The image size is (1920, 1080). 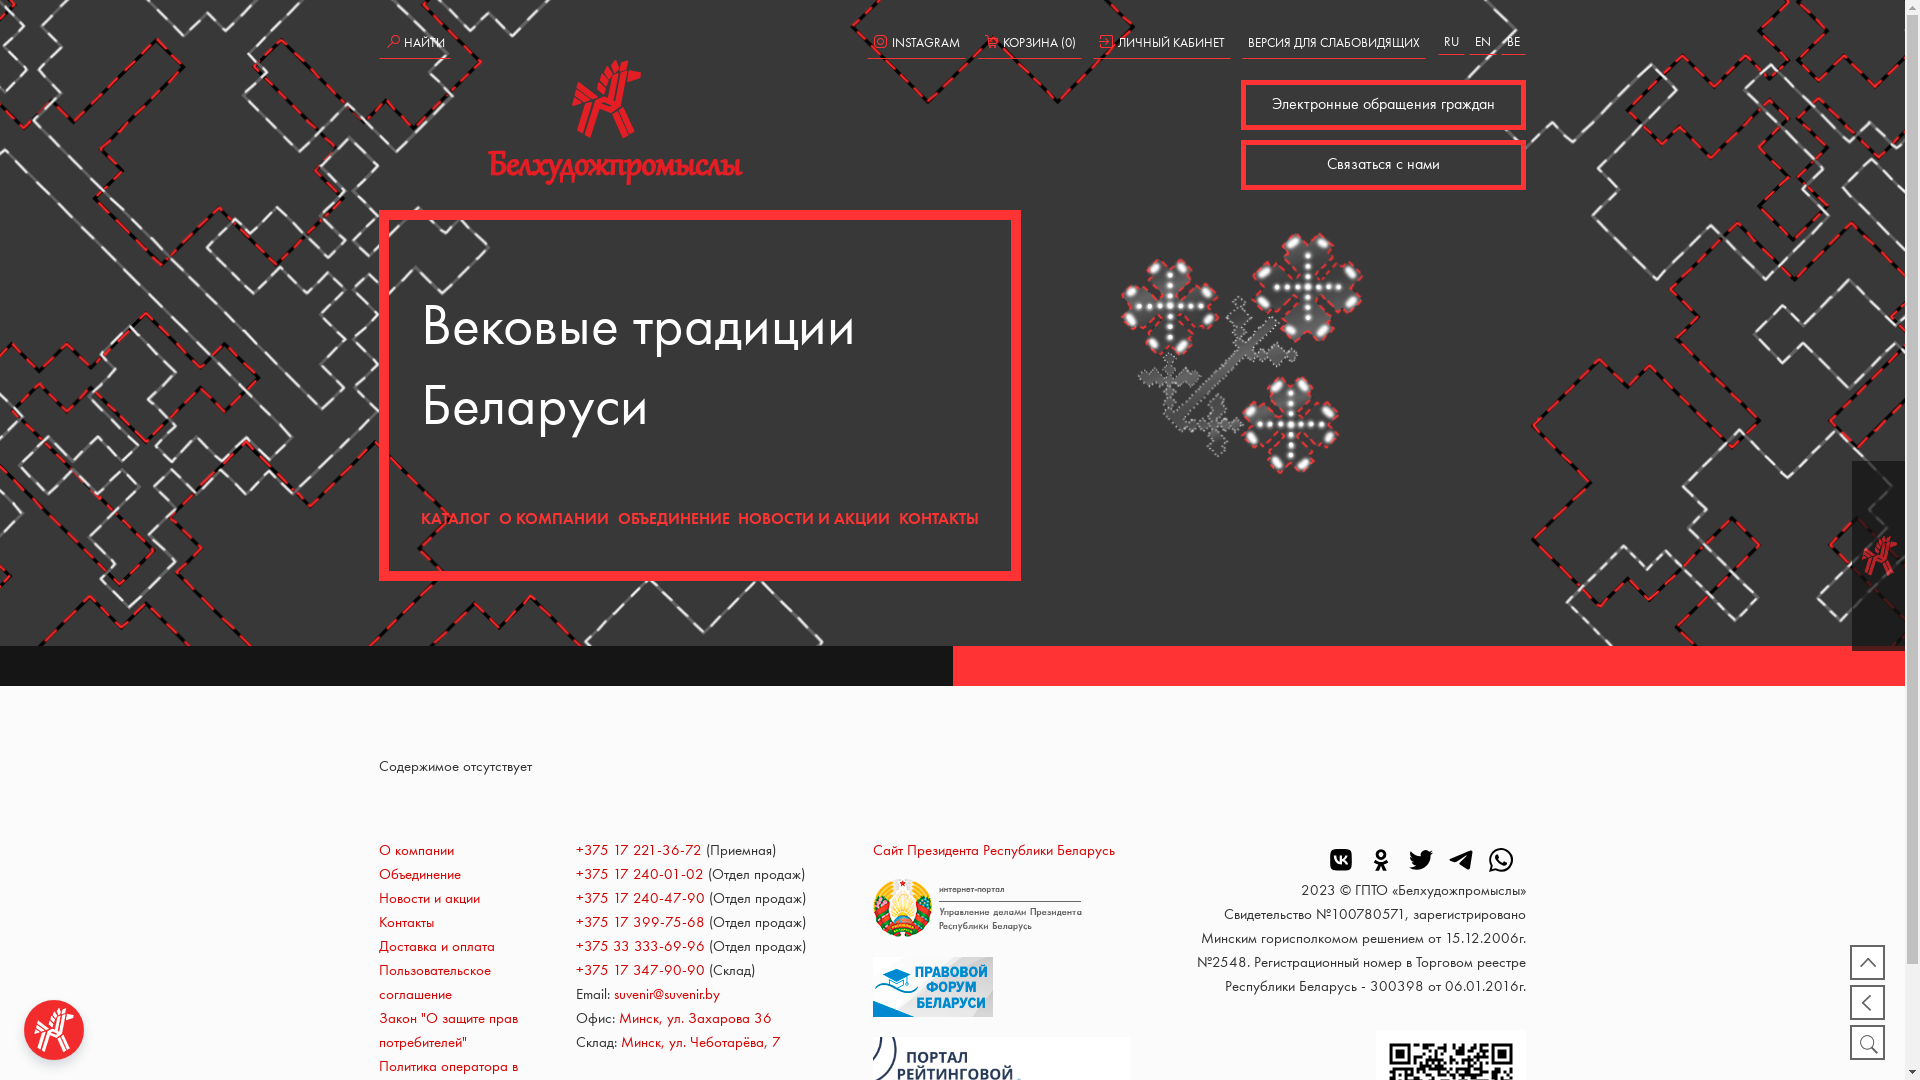 I want to click on EN, so click(x=1483, y=42).